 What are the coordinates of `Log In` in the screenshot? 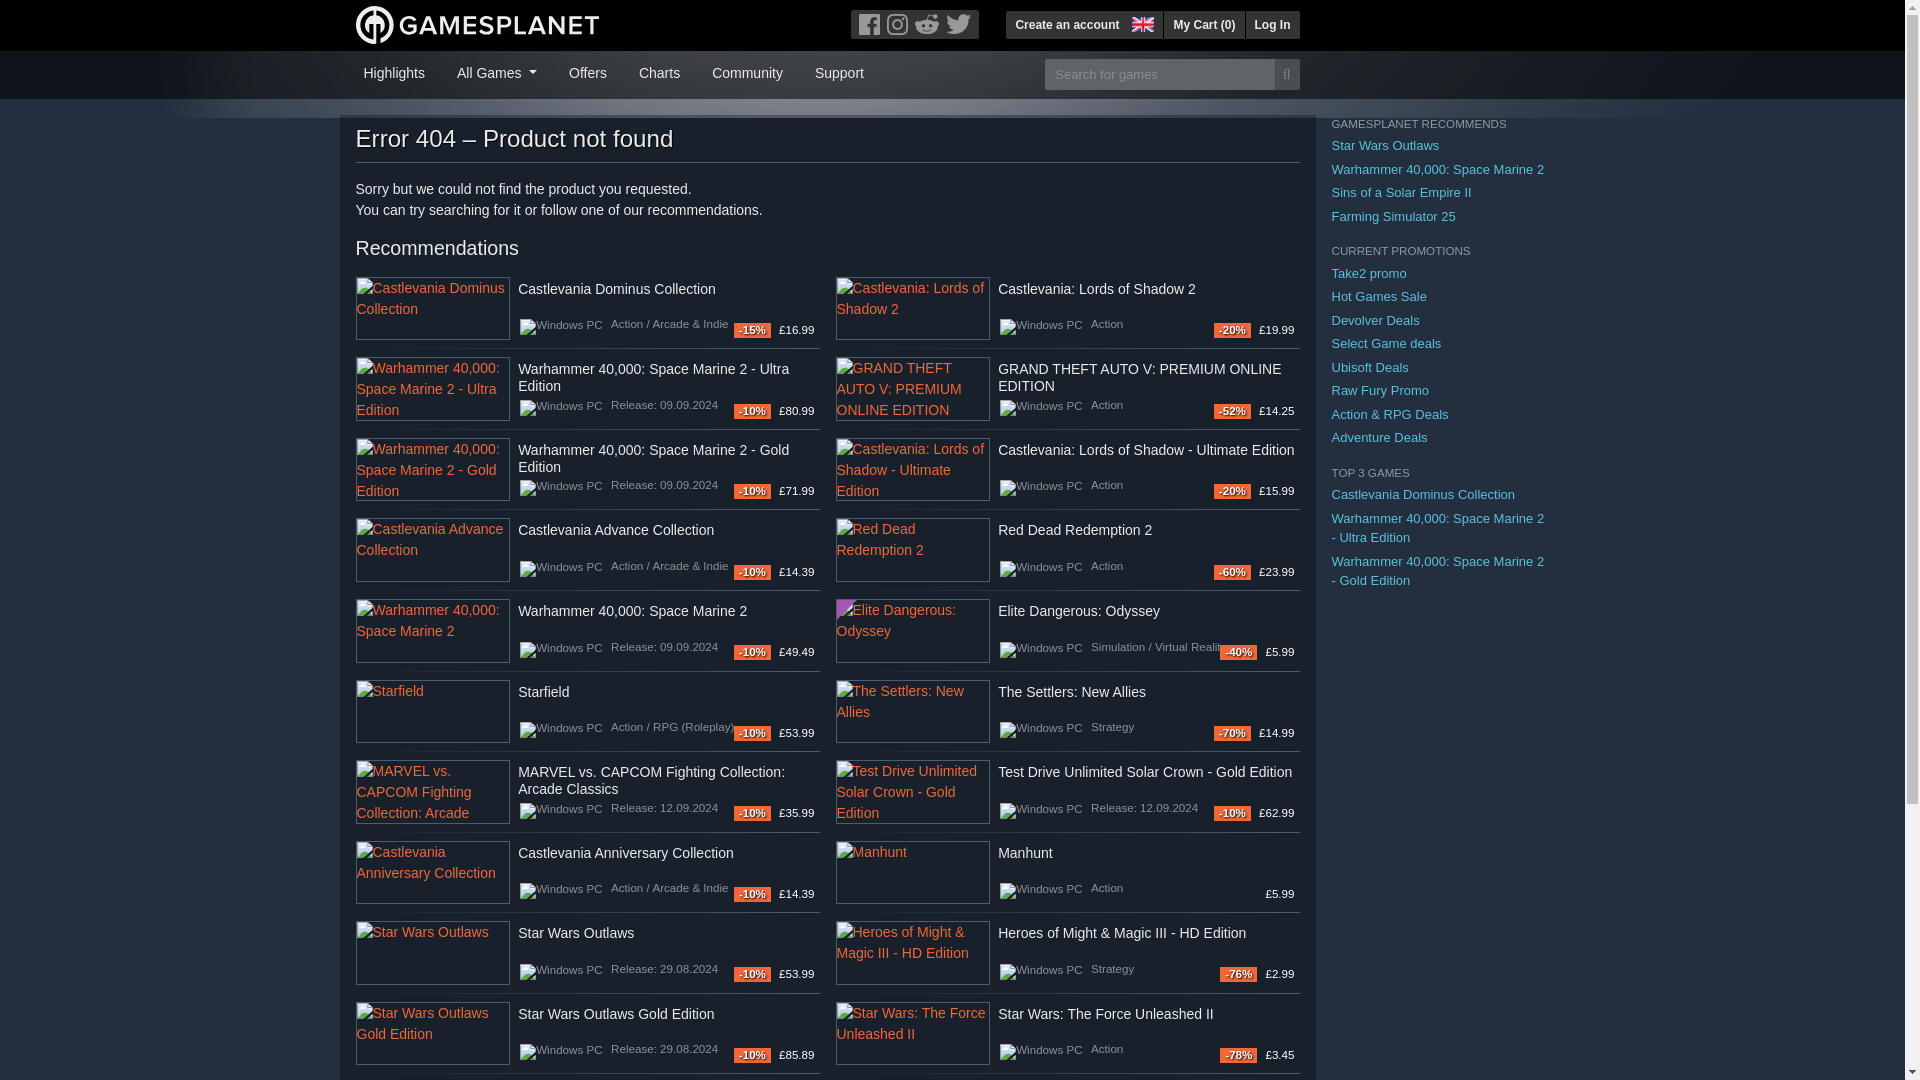 It's located at (1272, 24).